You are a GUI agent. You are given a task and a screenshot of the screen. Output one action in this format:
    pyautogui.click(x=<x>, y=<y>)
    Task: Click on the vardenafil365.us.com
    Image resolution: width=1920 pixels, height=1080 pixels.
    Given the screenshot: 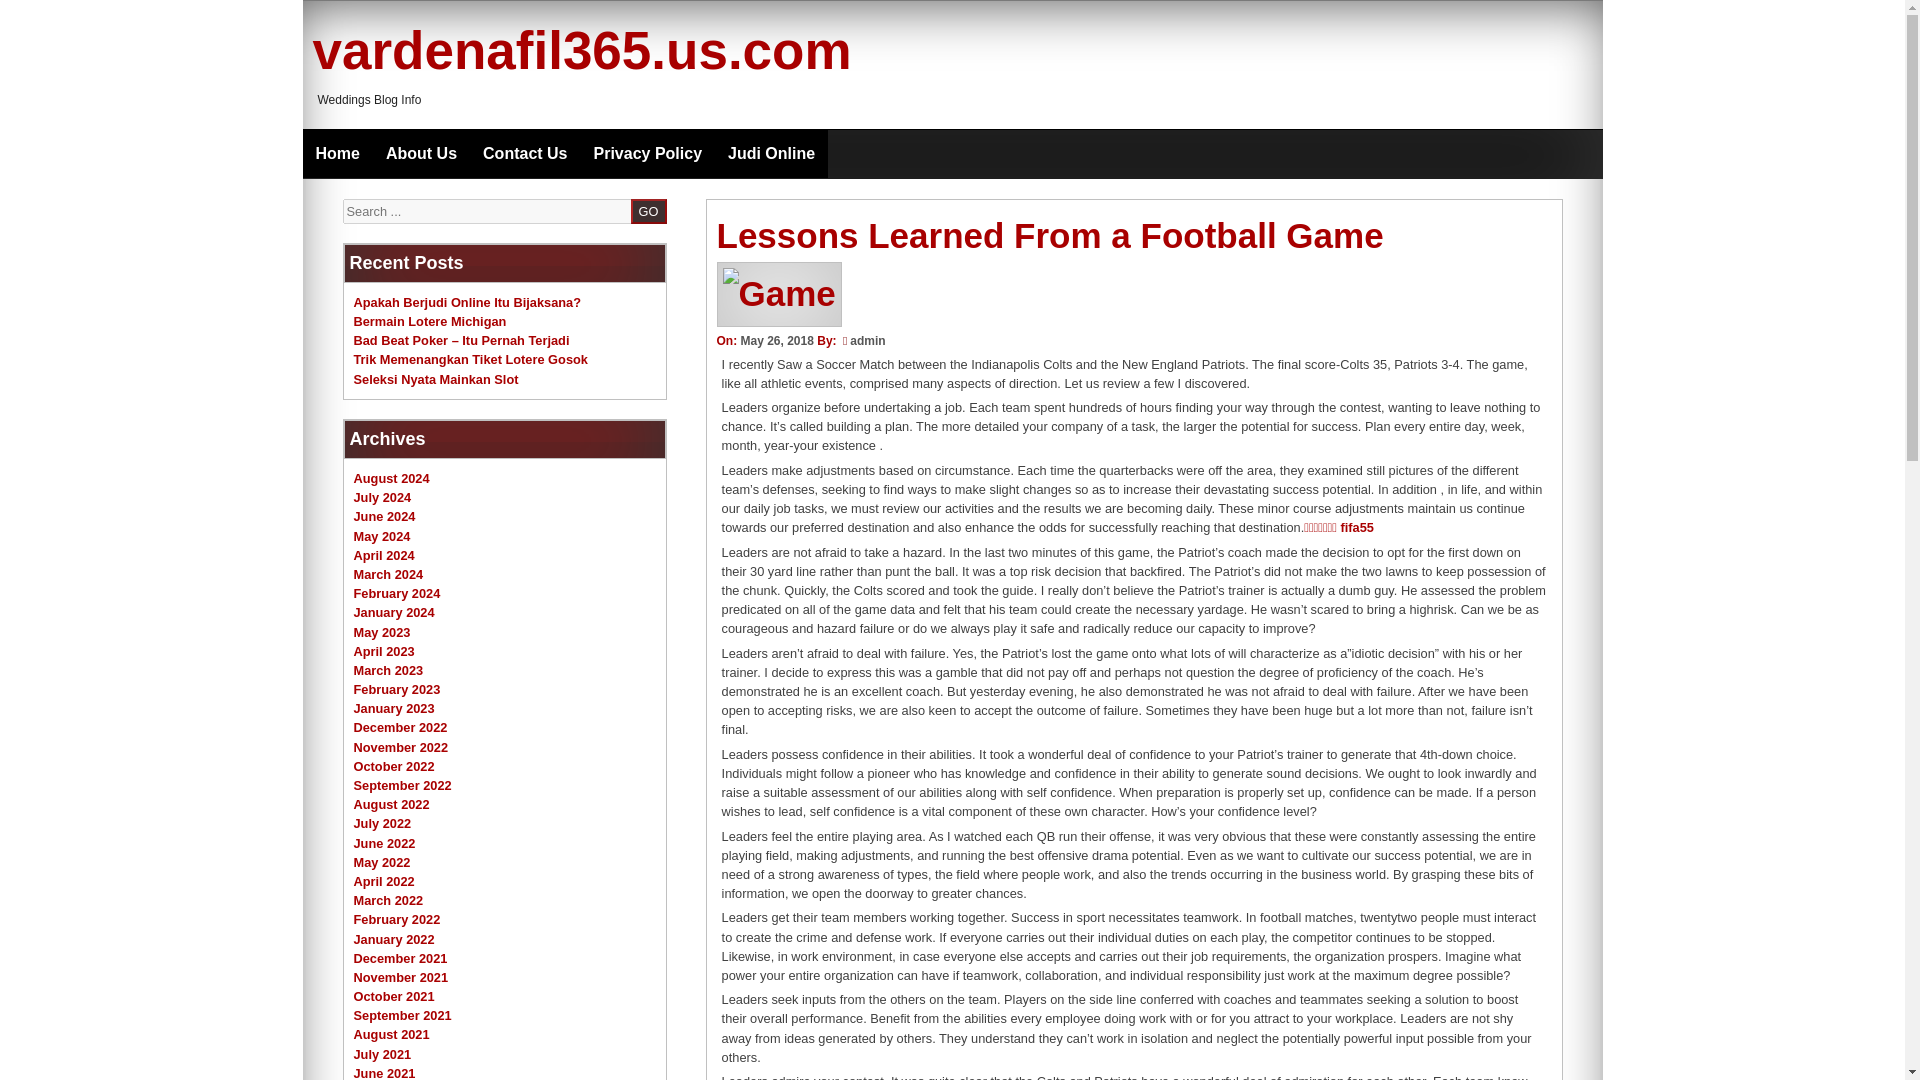 What is the action you would take?
    pyautogui.click(x=580, y=50)
    